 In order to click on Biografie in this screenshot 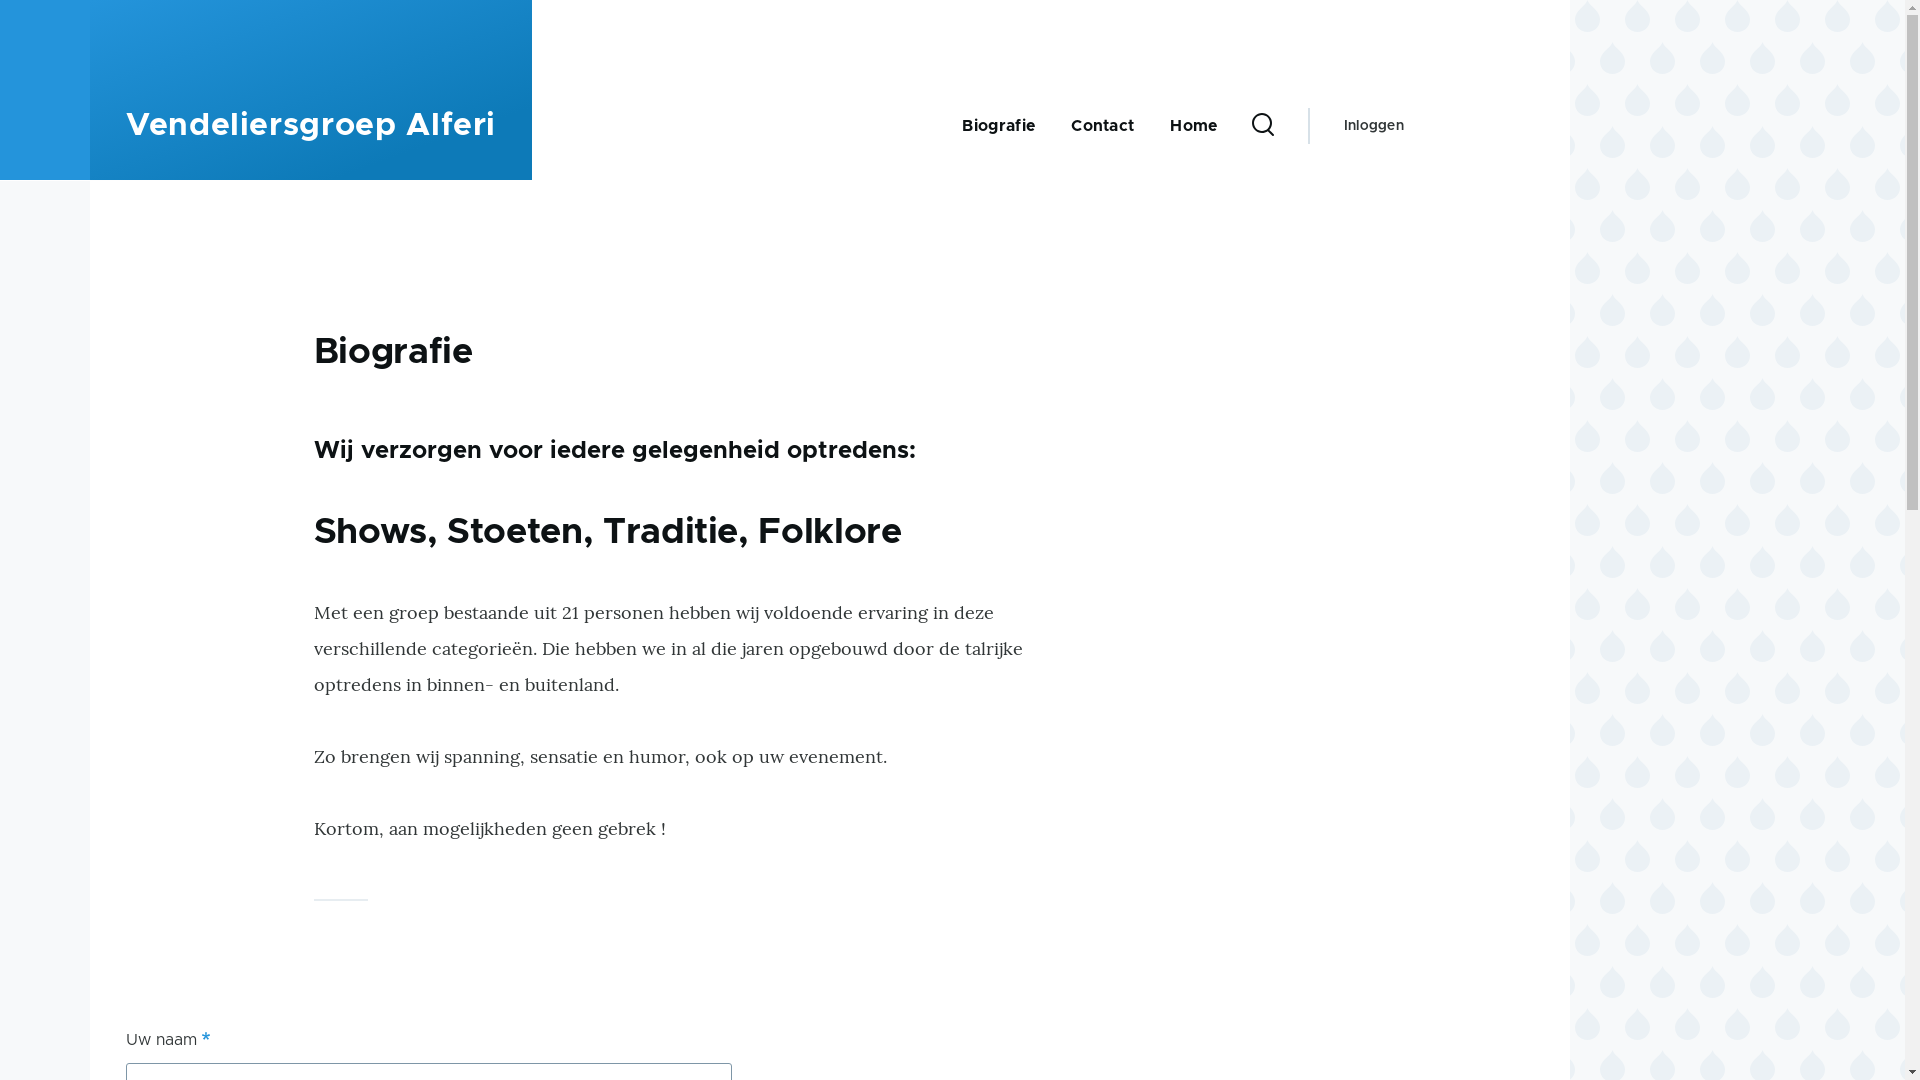, I will do `click(998, 126)`.